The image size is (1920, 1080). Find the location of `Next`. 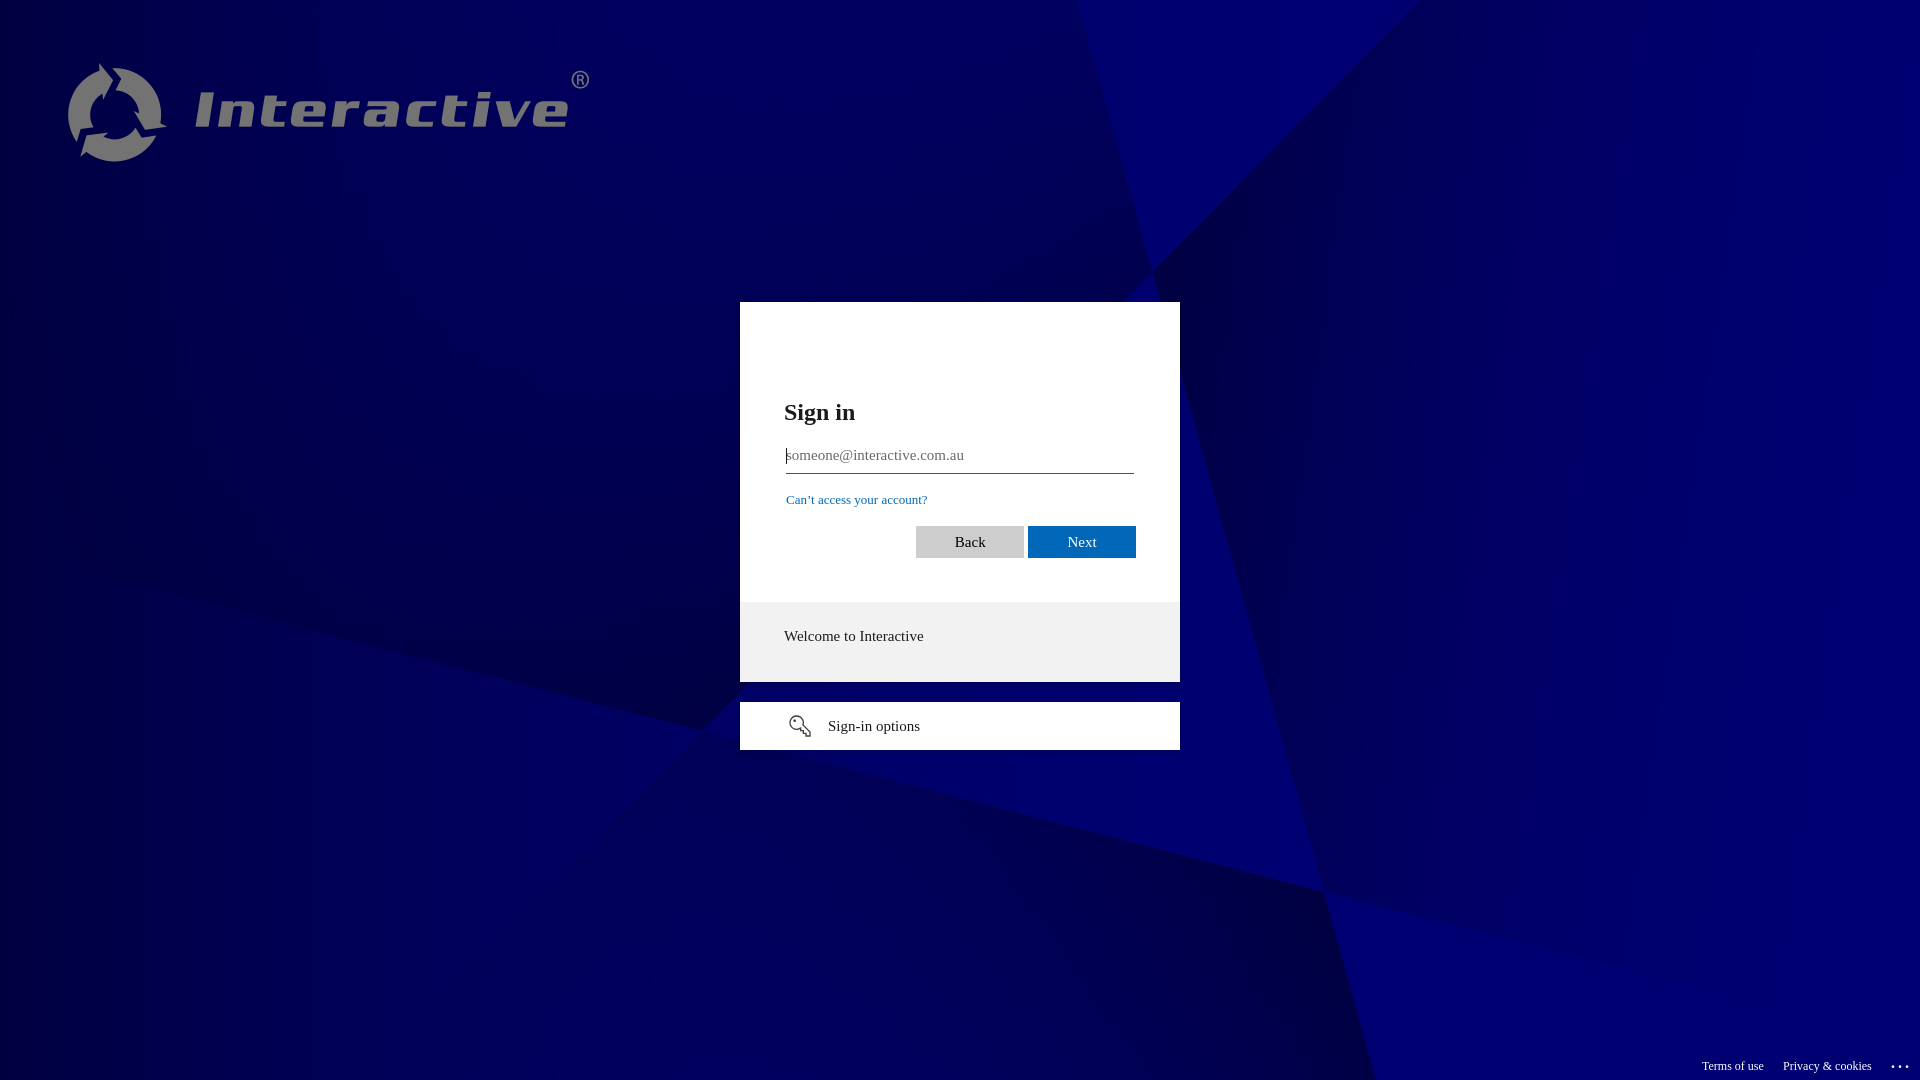

Next is located at coordinates (1082, 542).